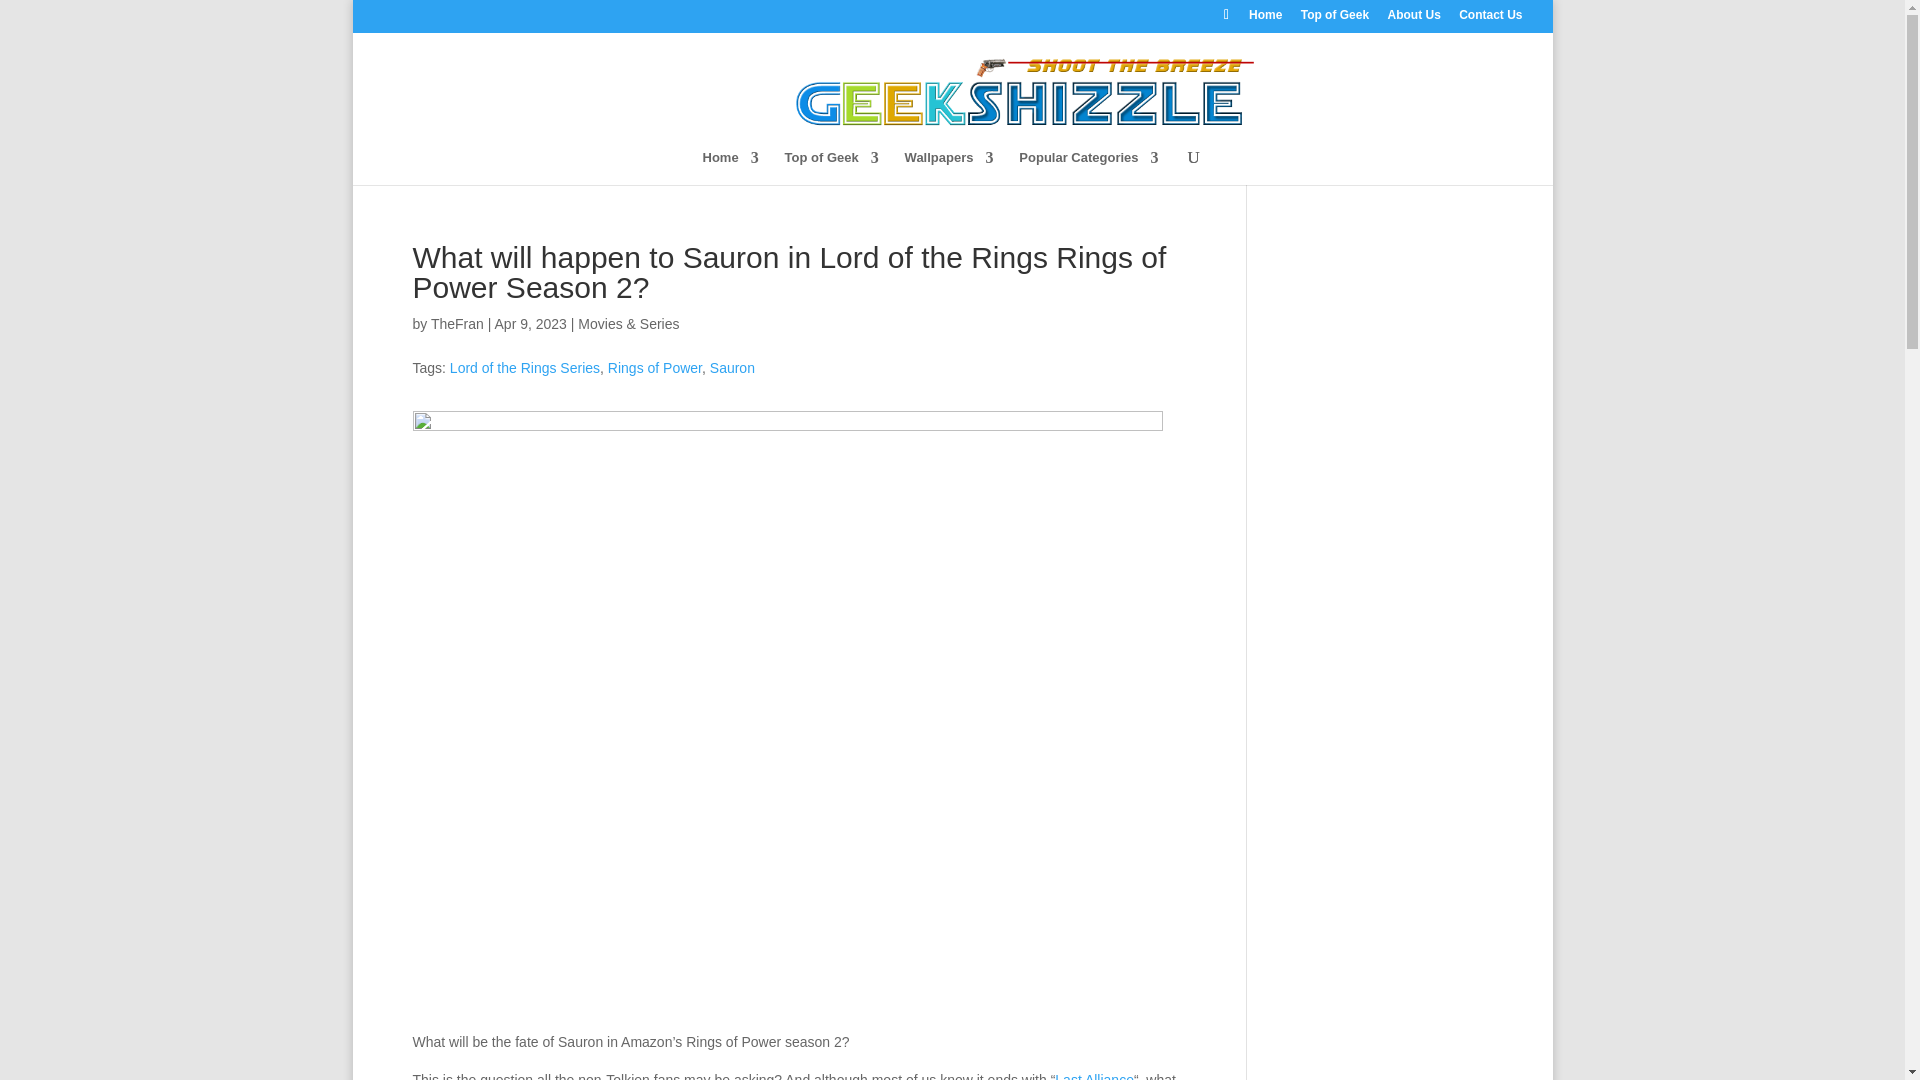  I want to click on Home, so click(1266, 19).